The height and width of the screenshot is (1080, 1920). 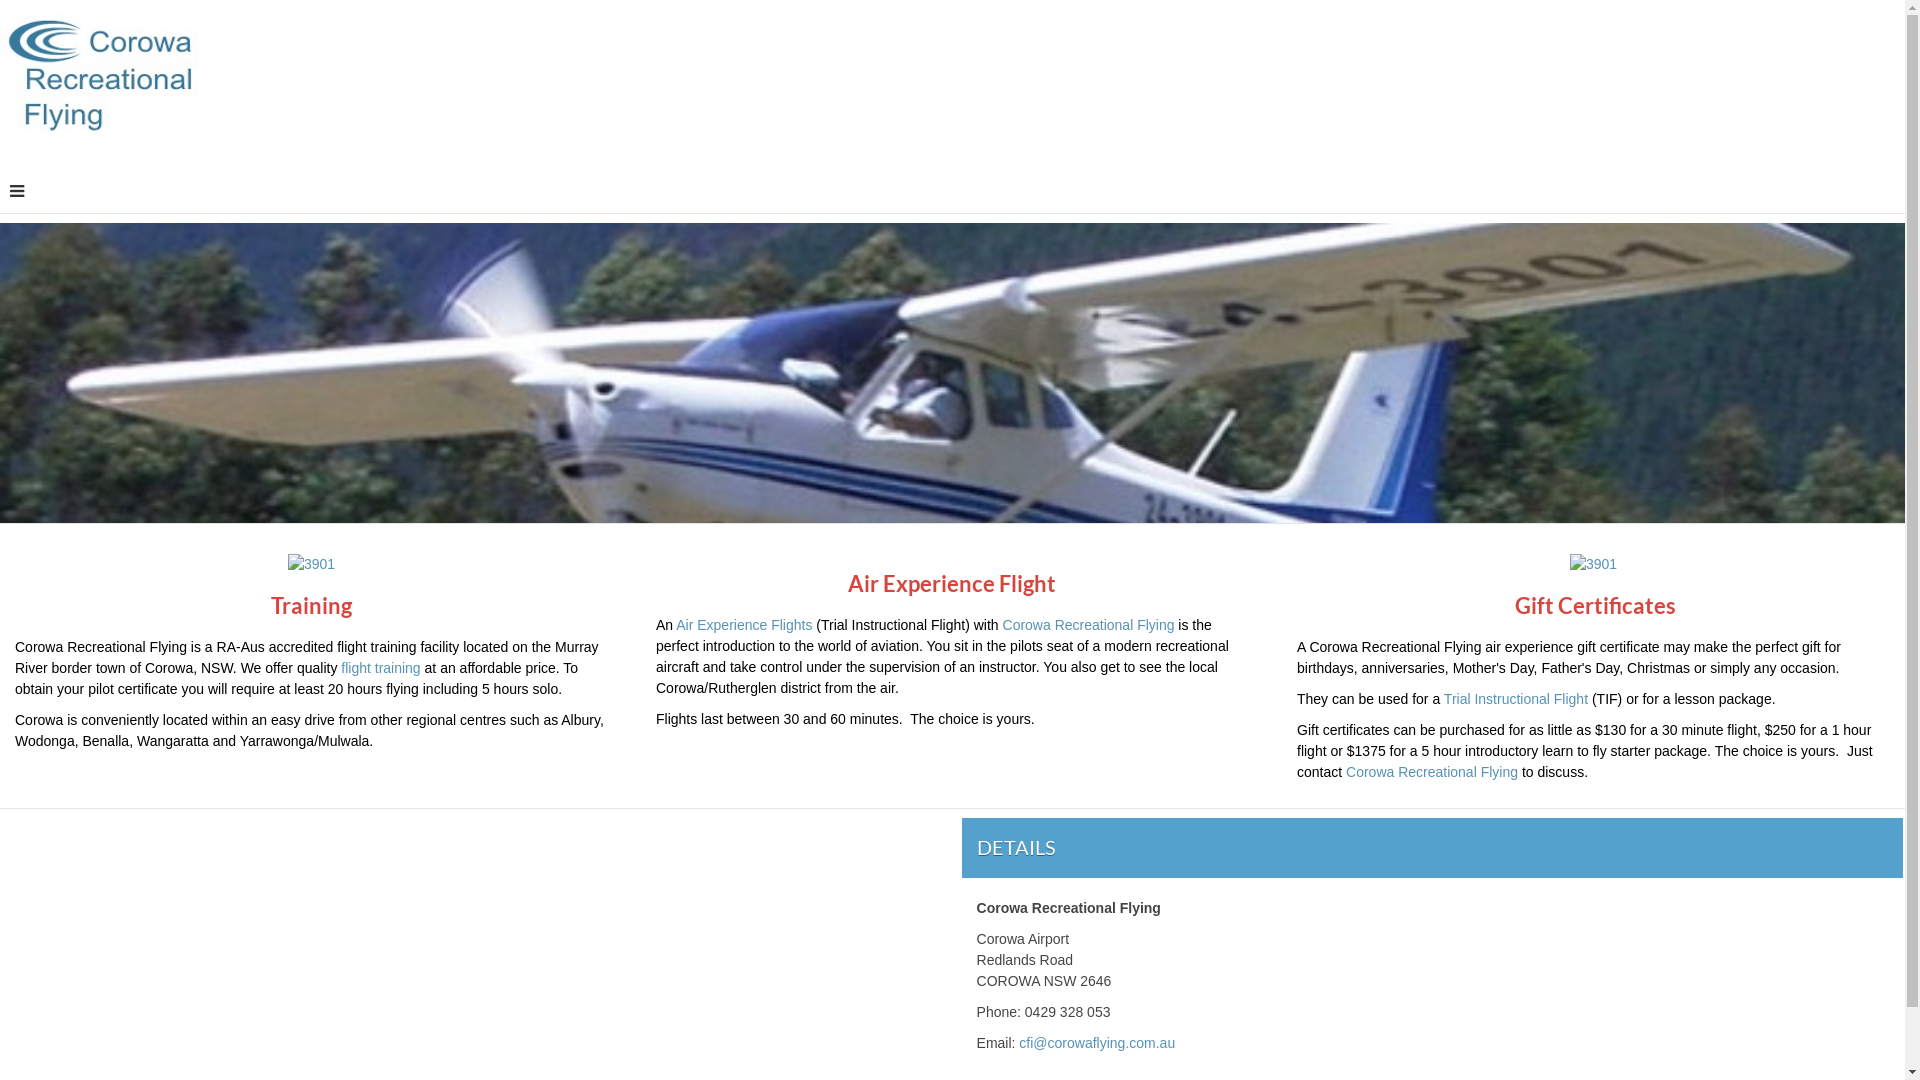 What do you see at coordinates (380, 668) in the screenshot?
I see `flight training` at bounding box center [380, 668].